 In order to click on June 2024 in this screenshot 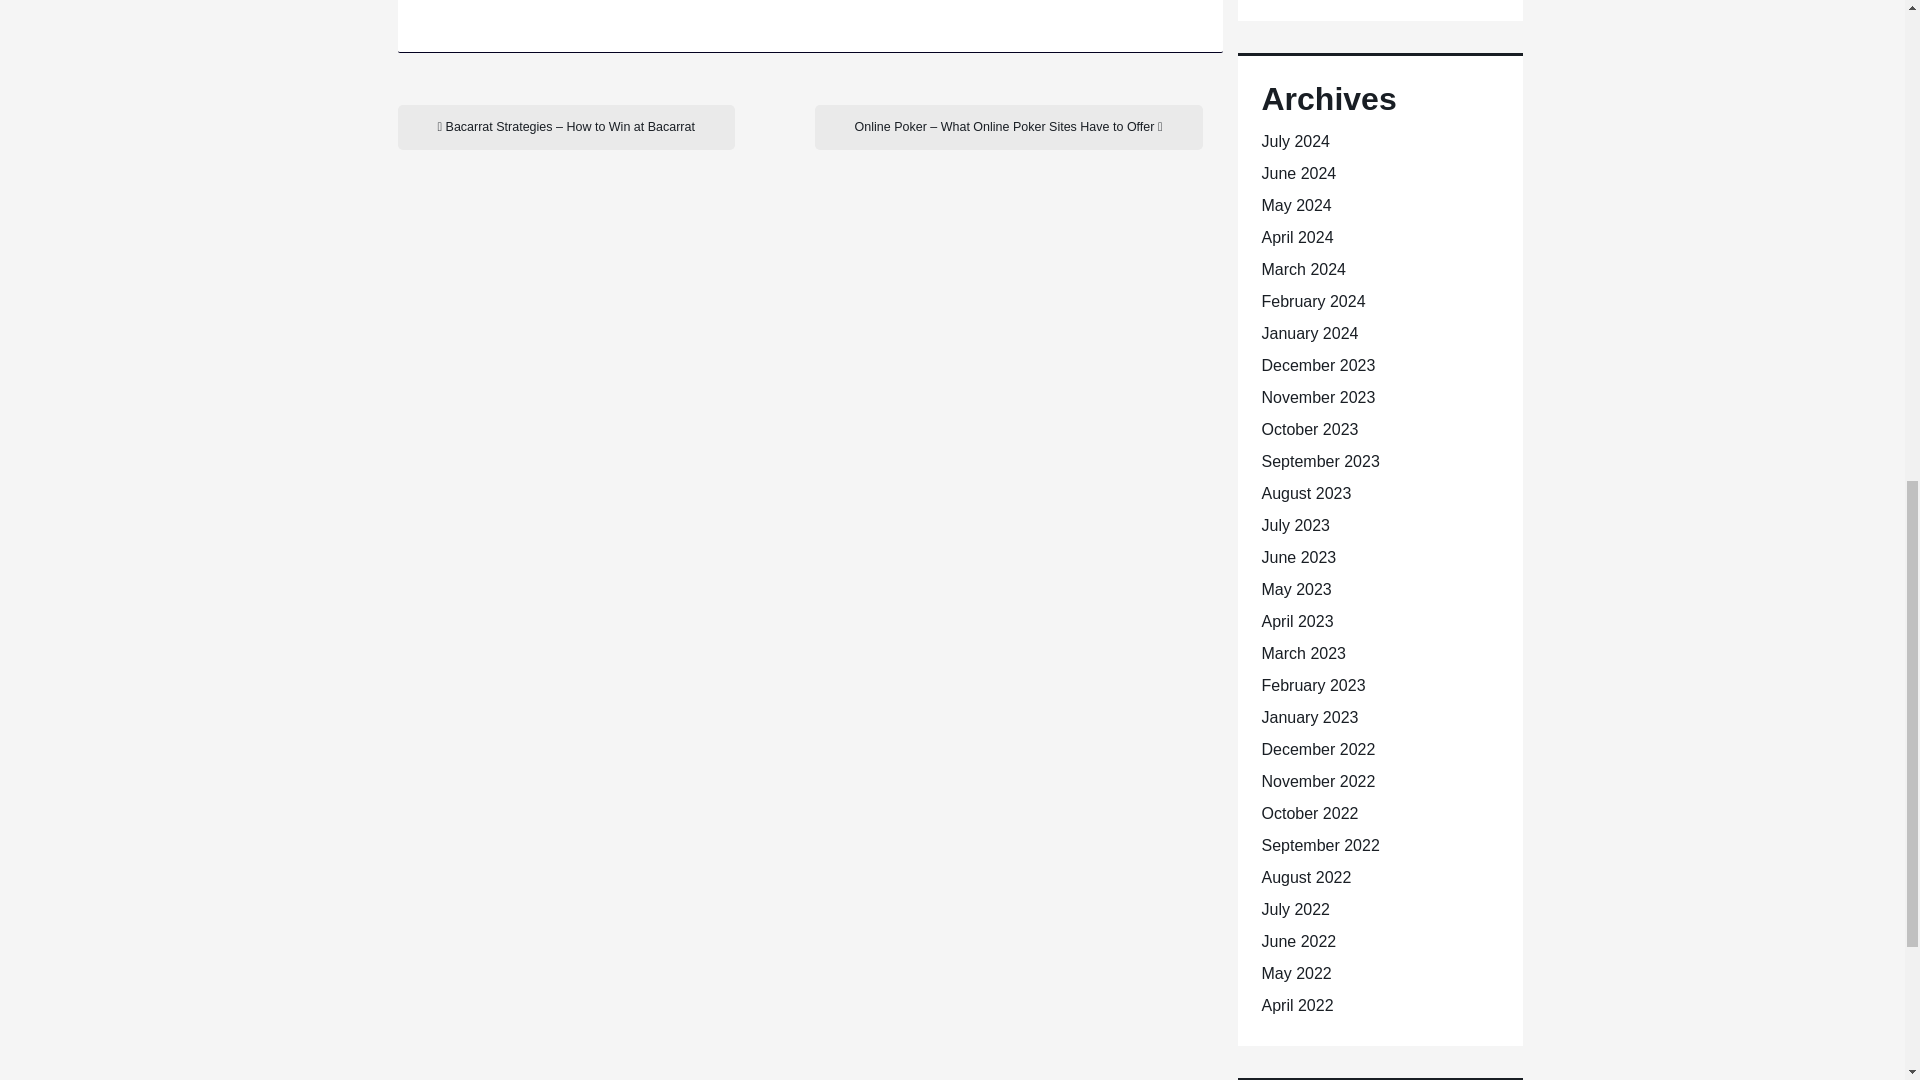, I will do `click(1298, 174)`.